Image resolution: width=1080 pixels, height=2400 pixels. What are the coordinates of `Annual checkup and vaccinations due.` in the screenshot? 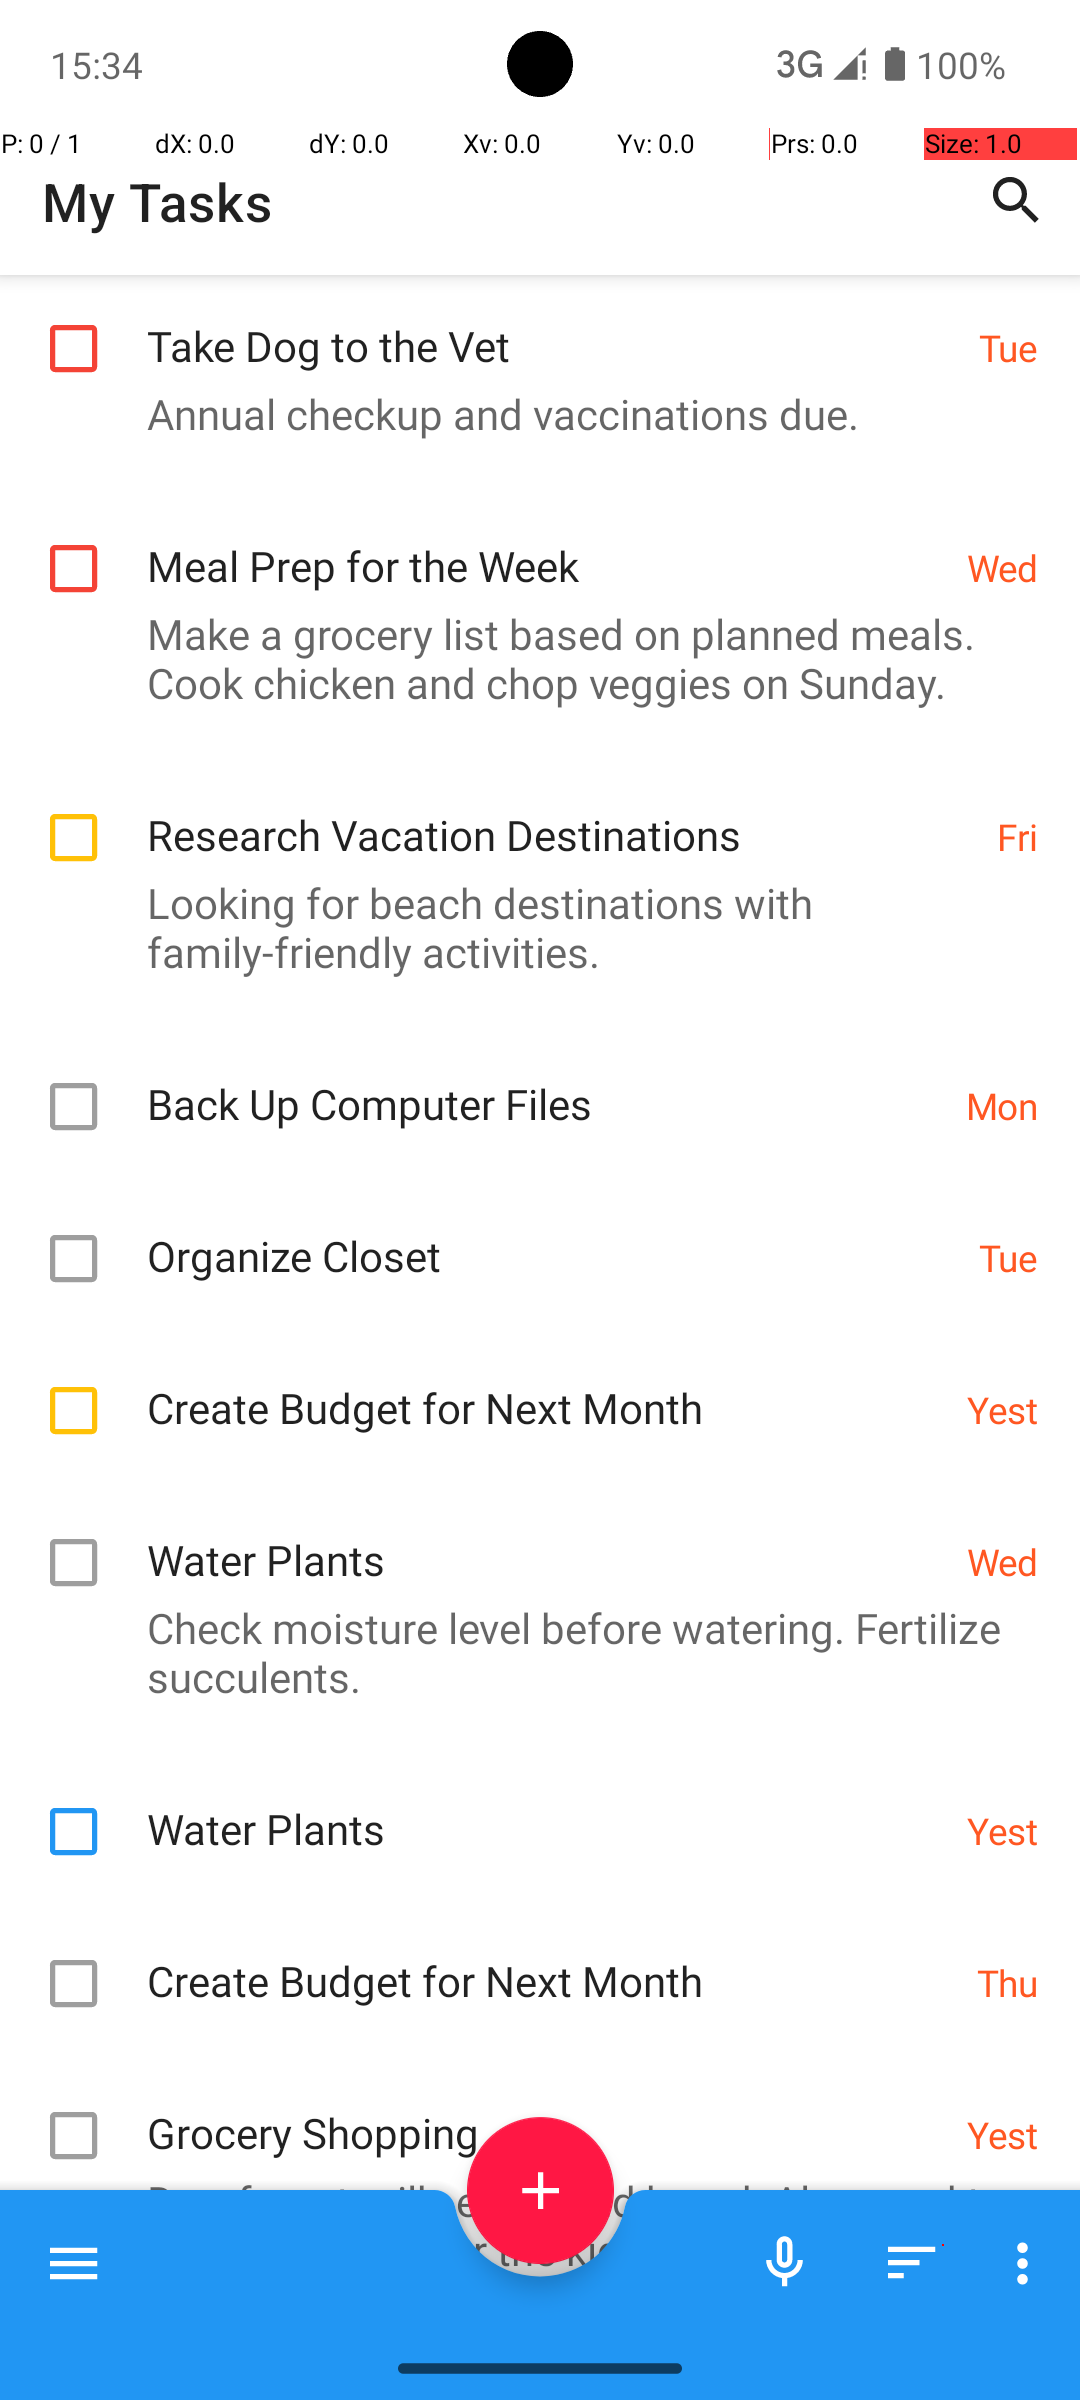 It's located at (530, 414).